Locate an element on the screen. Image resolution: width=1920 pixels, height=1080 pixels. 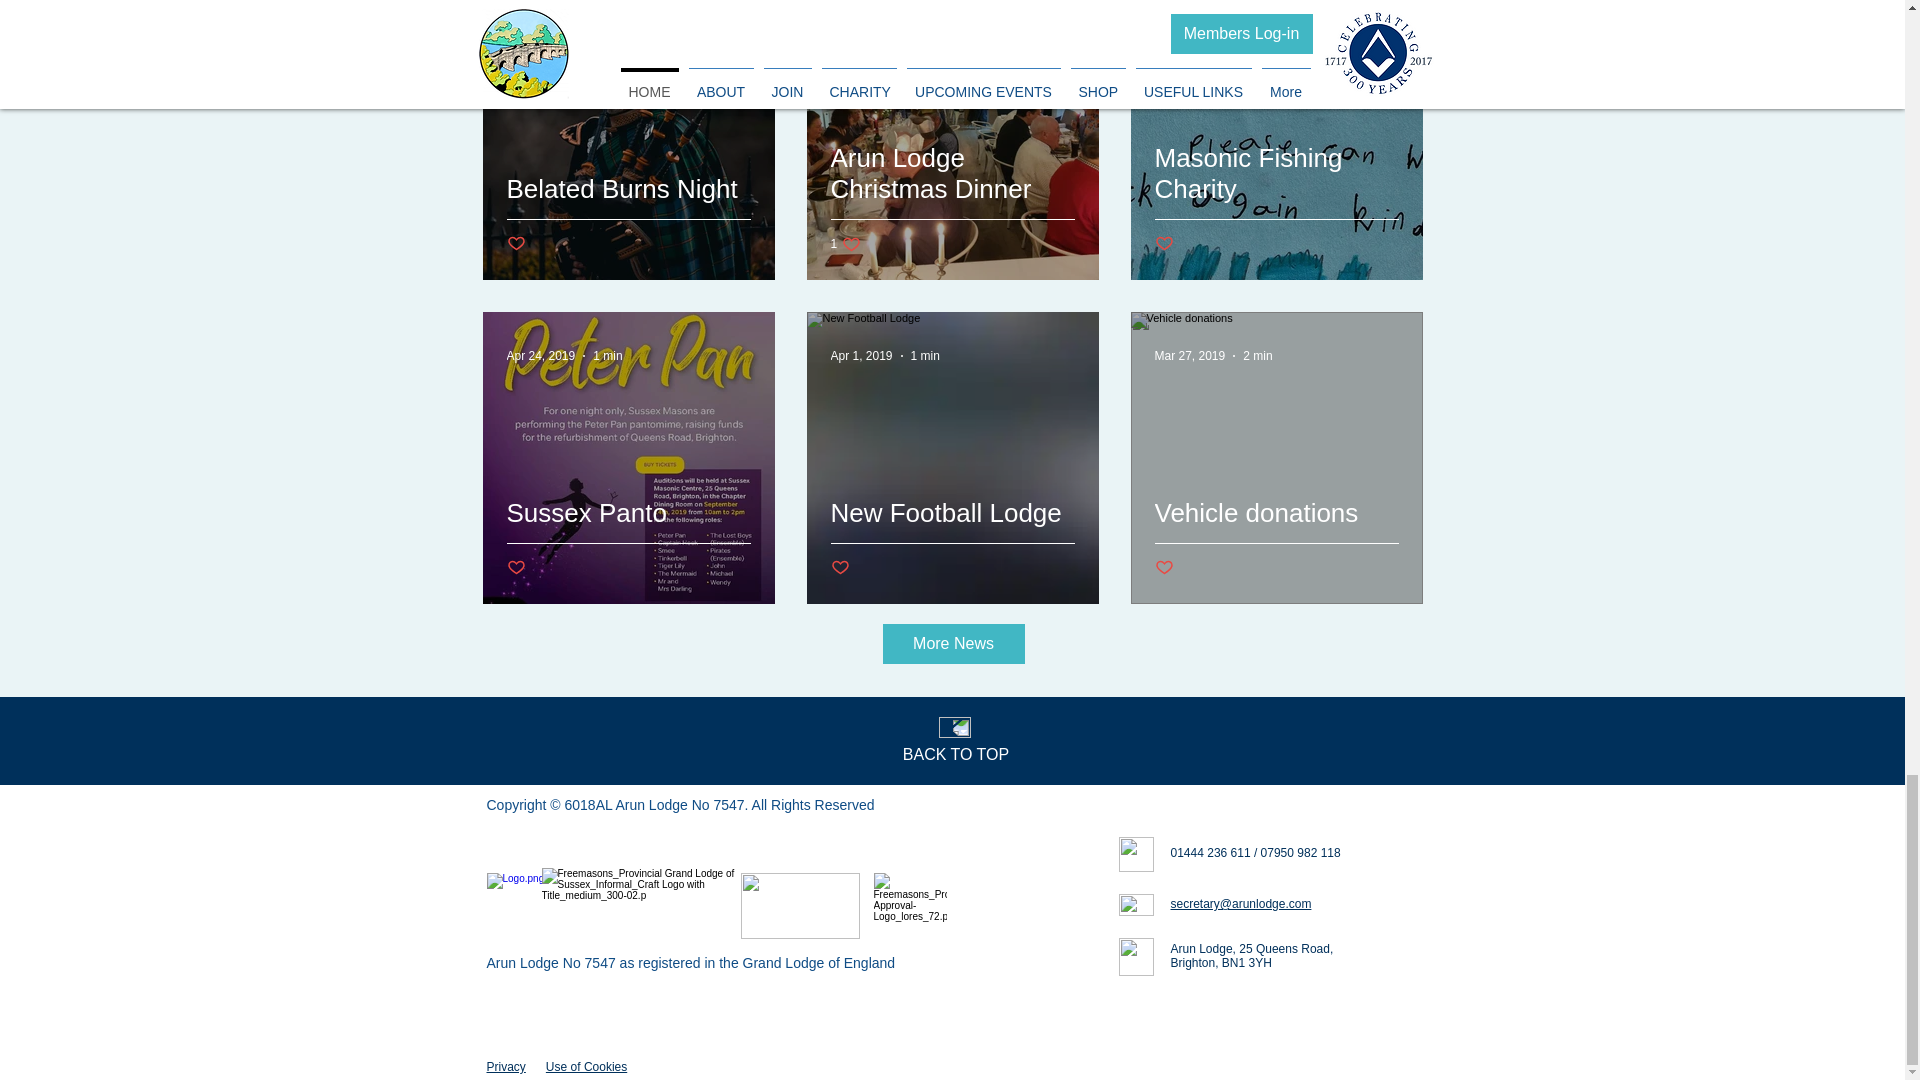
Belated Burns Night is located at coordinates (628, 212).